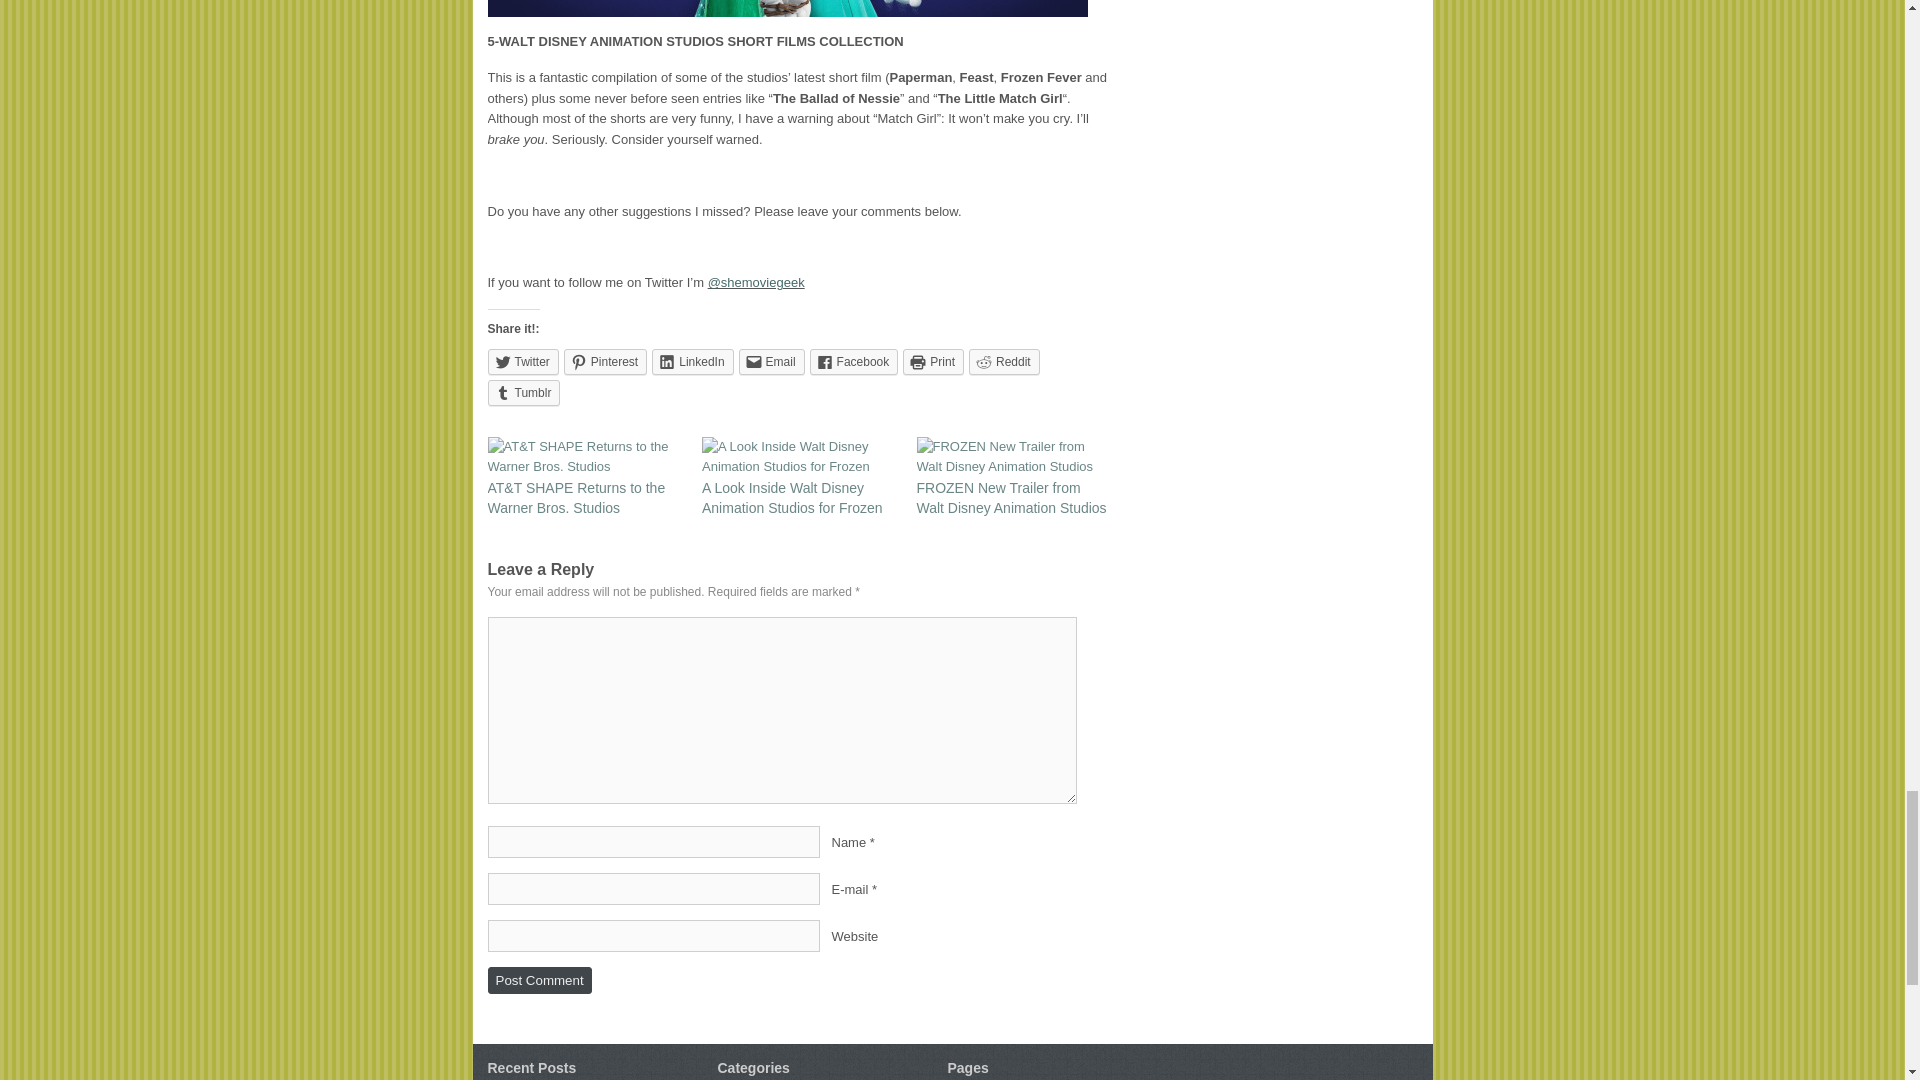 The image size is (1920, 1080). I want to click on LinkedIn, so click(692, 361).